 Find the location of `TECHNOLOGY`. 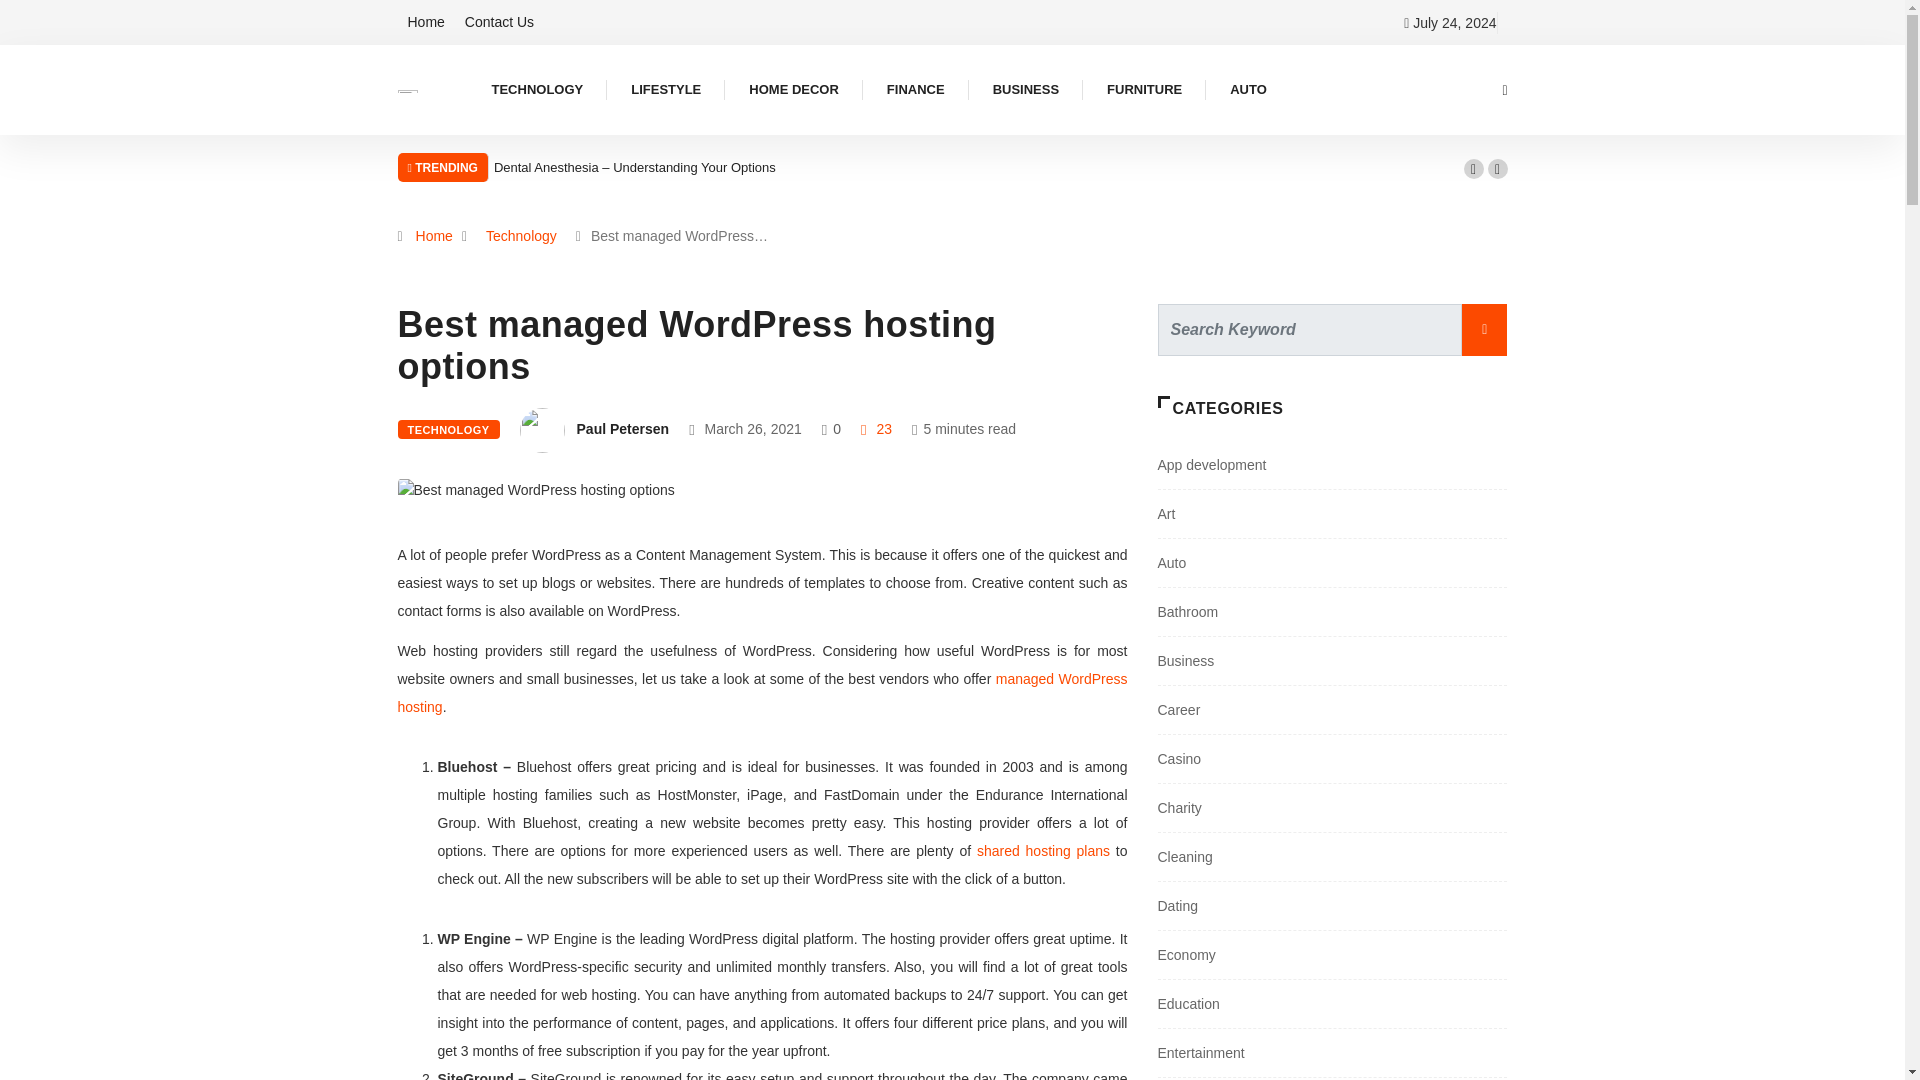

TECHNOLOGY is located at coordinates (537, 90).